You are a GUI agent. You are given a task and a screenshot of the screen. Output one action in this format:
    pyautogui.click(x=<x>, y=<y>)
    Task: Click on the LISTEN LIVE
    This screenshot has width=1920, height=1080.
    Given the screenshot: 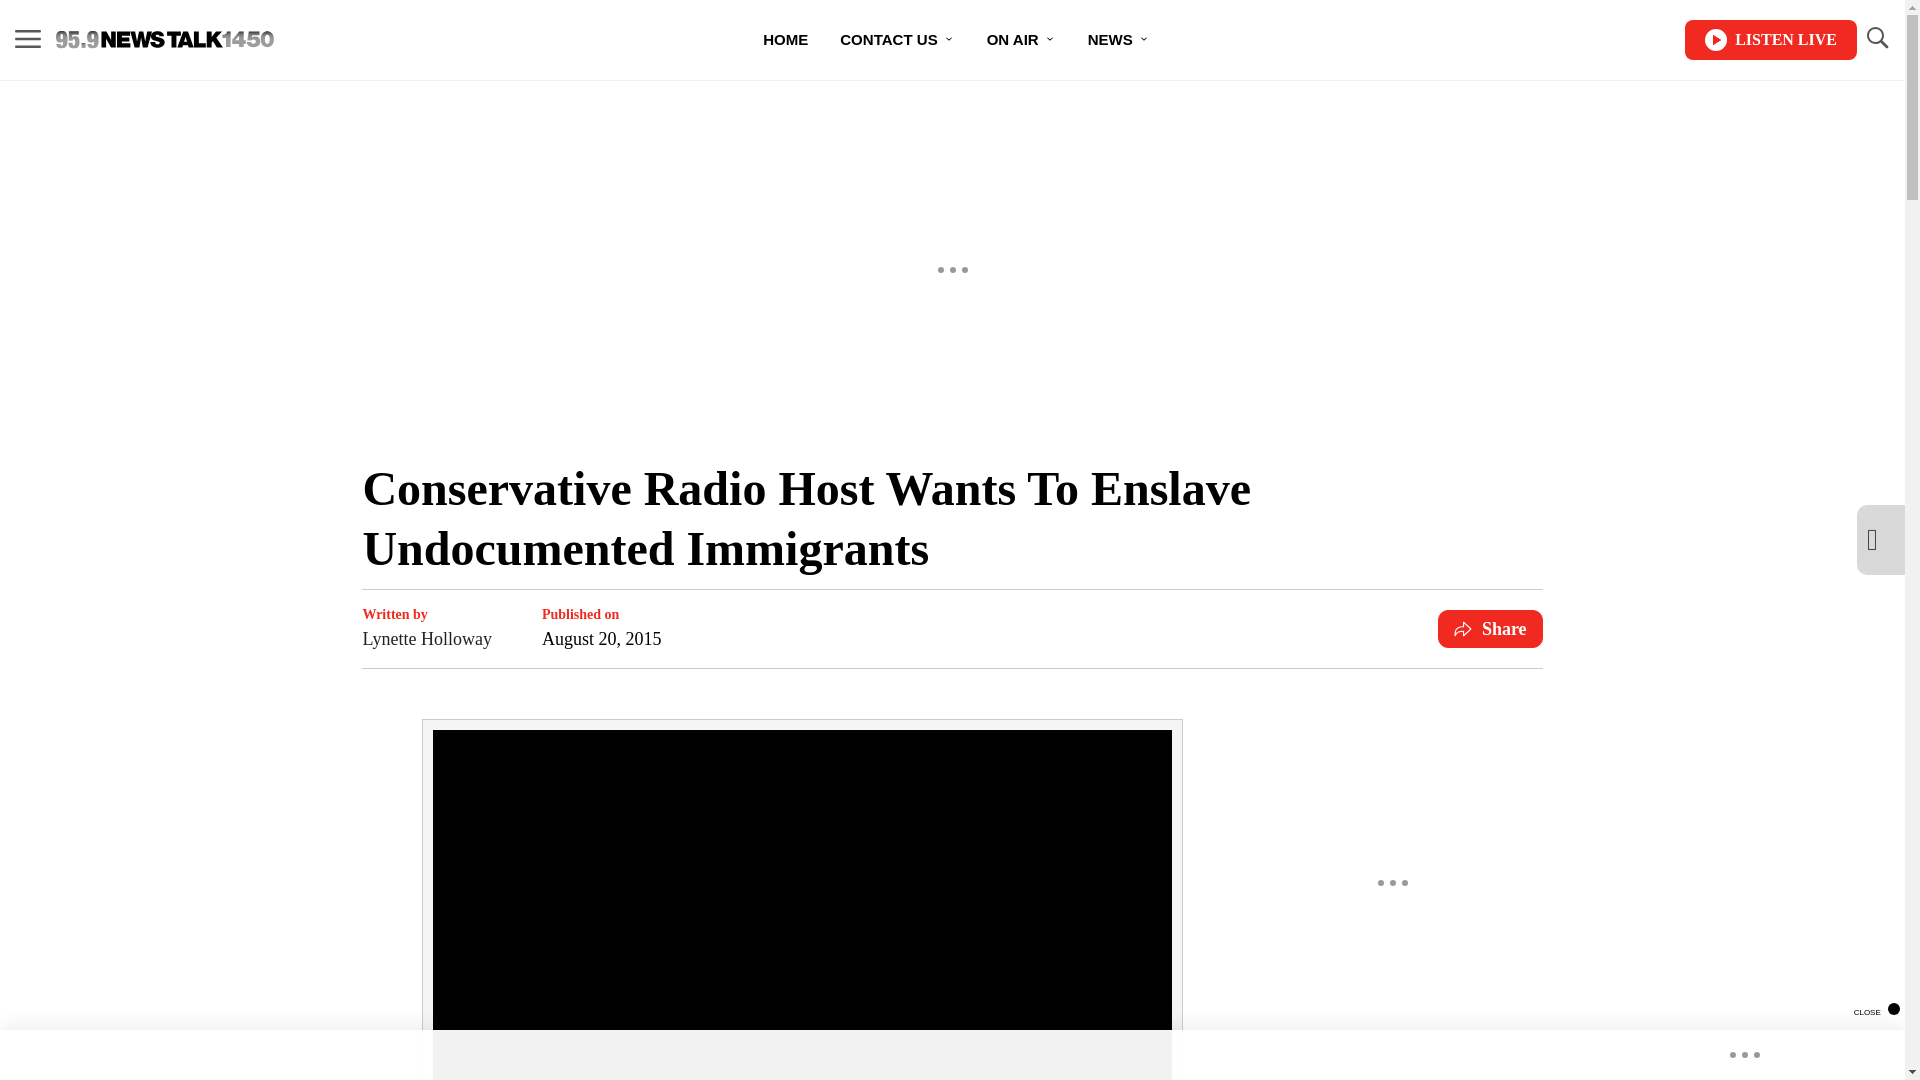 What is the action you would take?
    pyautogui.click(x=1770, y=40)
    